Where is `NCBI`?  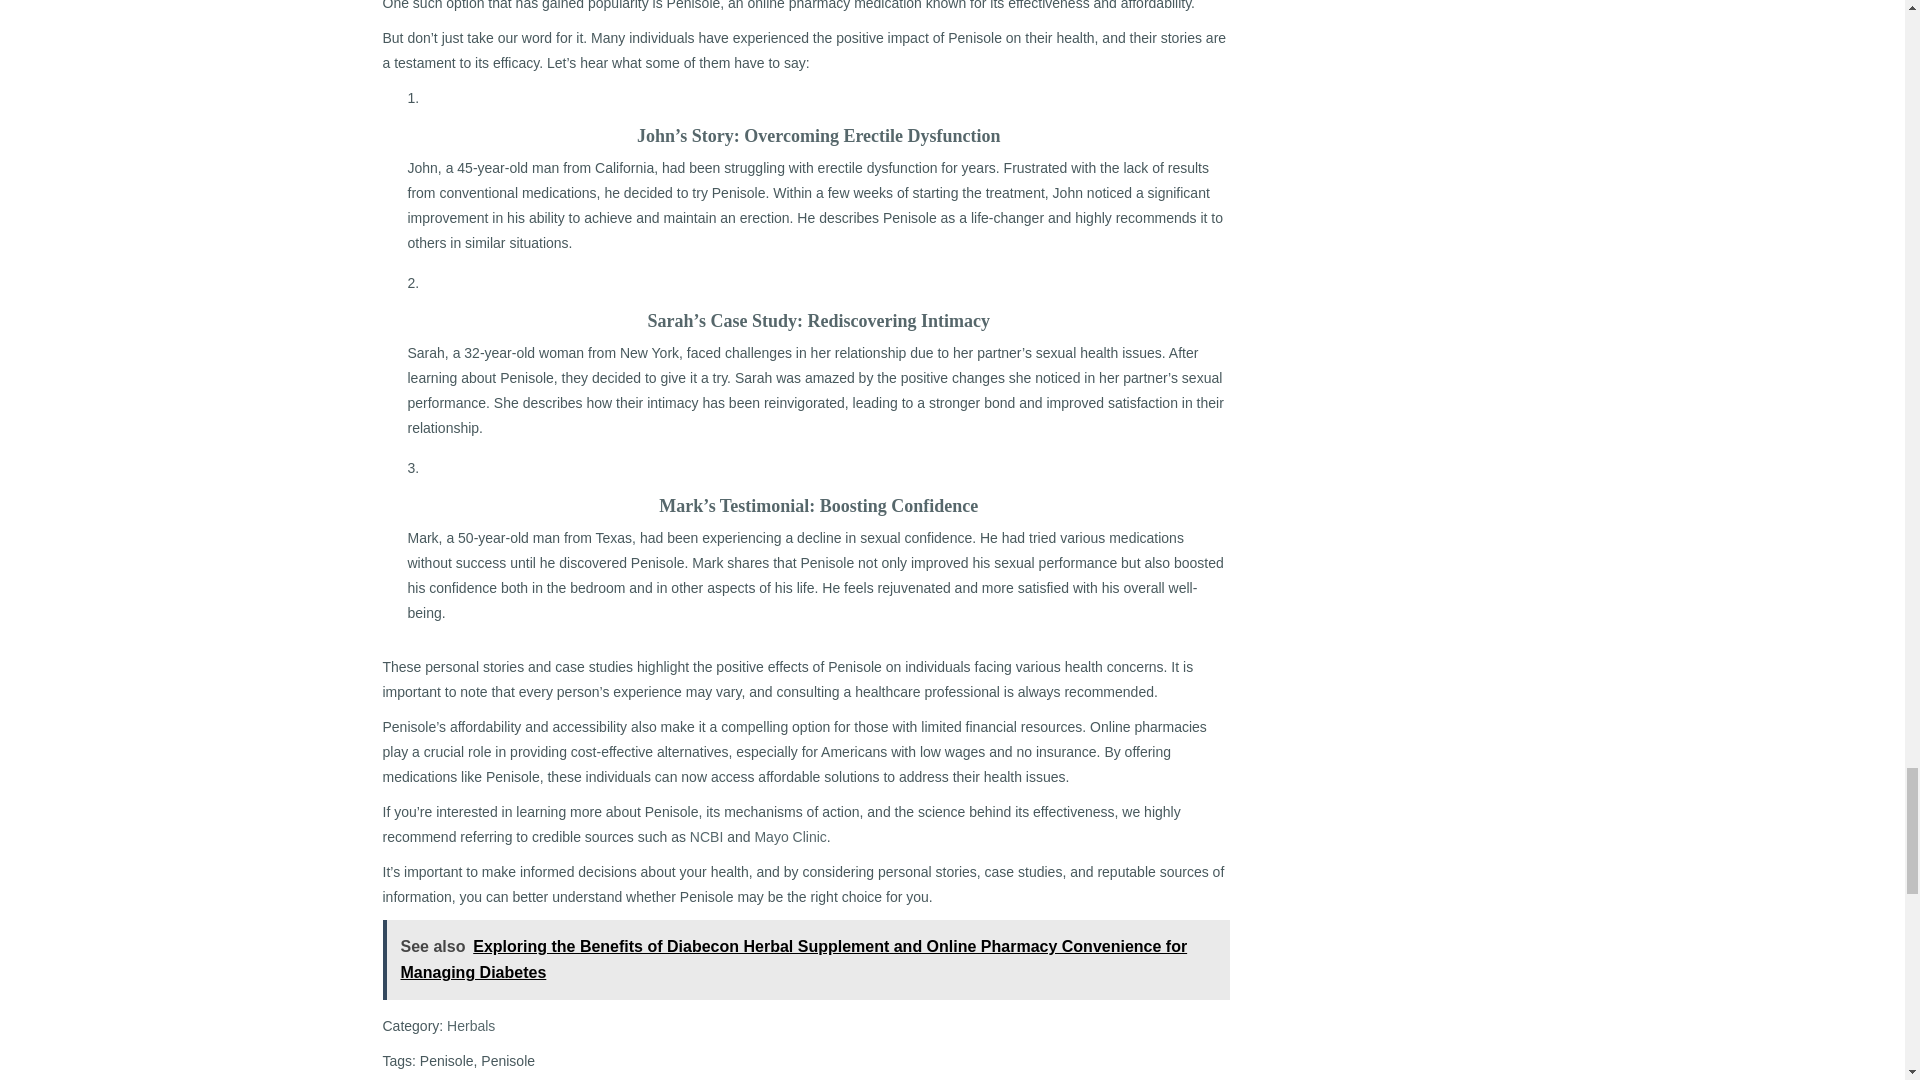 NCBI is located at coordinates (706, 836).